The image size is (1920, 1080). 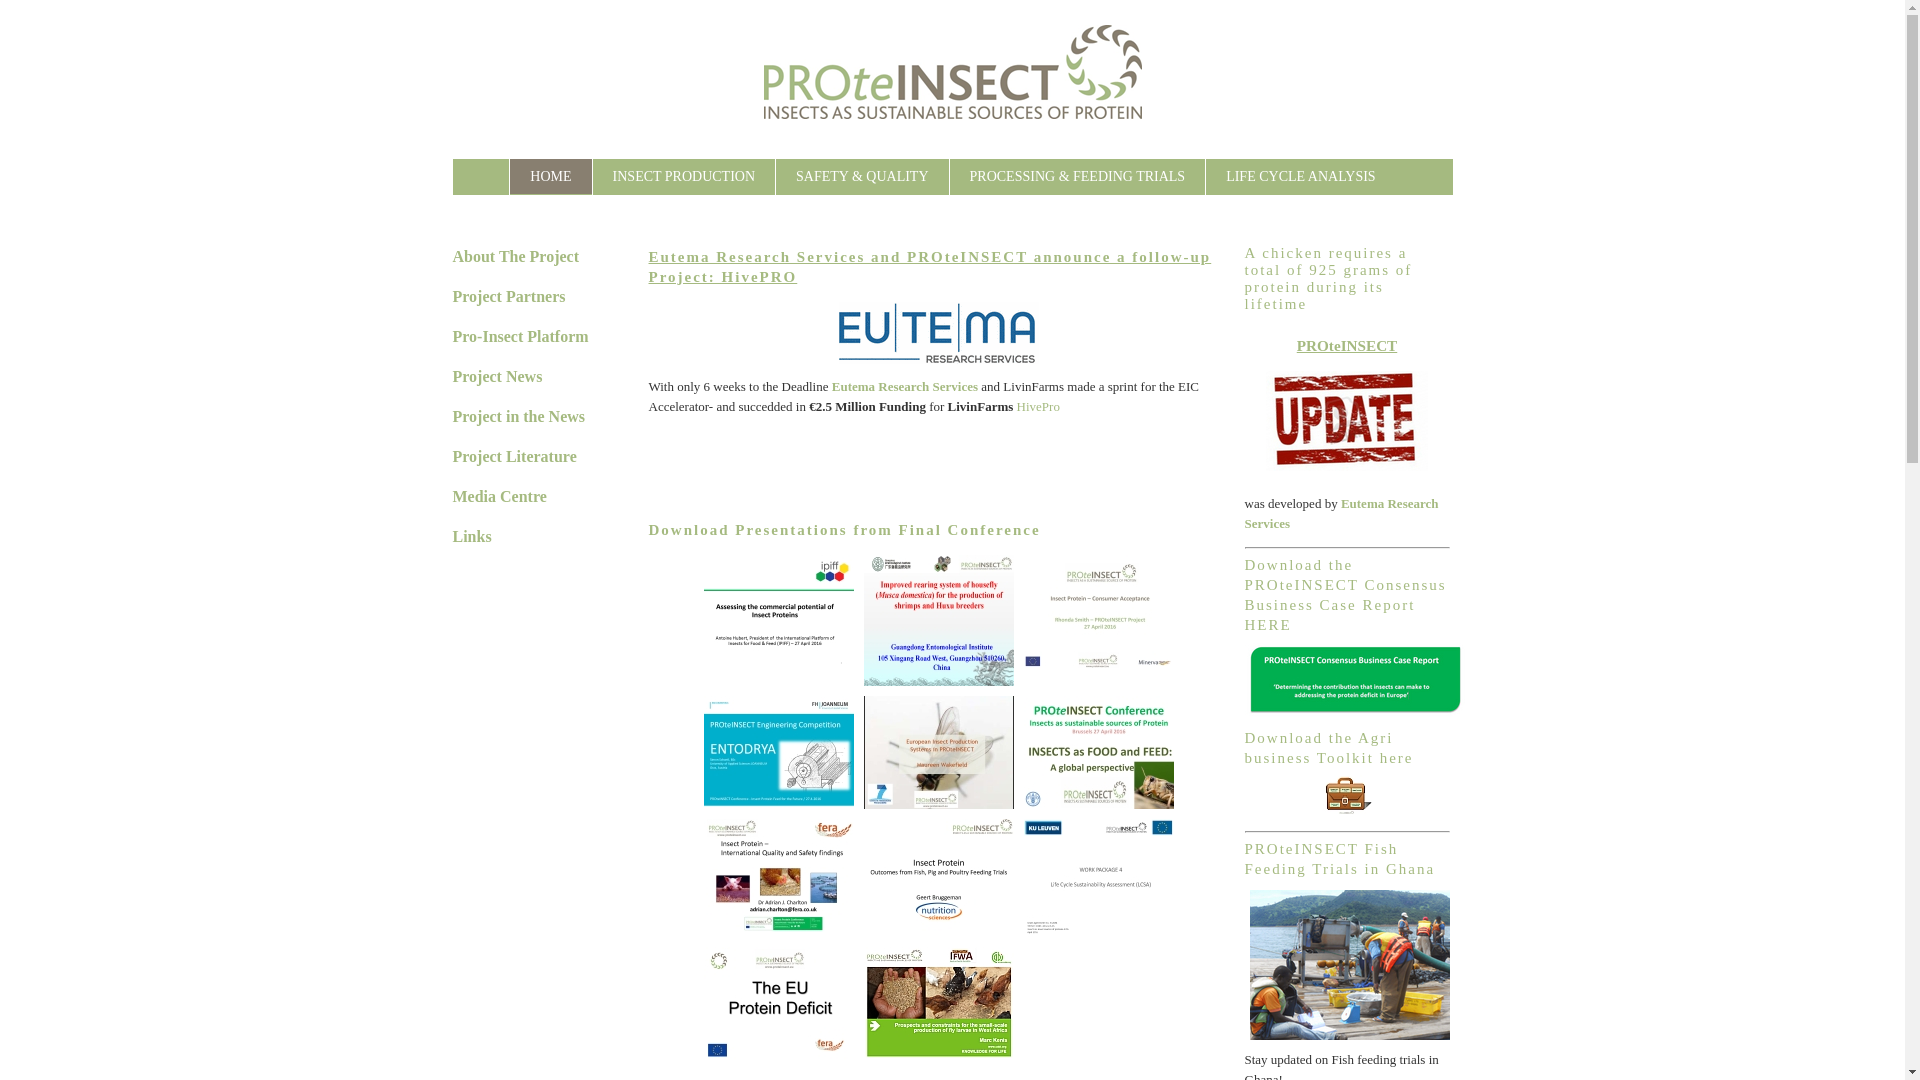 I want to click on Project Literature, so click(x=513, y=456).